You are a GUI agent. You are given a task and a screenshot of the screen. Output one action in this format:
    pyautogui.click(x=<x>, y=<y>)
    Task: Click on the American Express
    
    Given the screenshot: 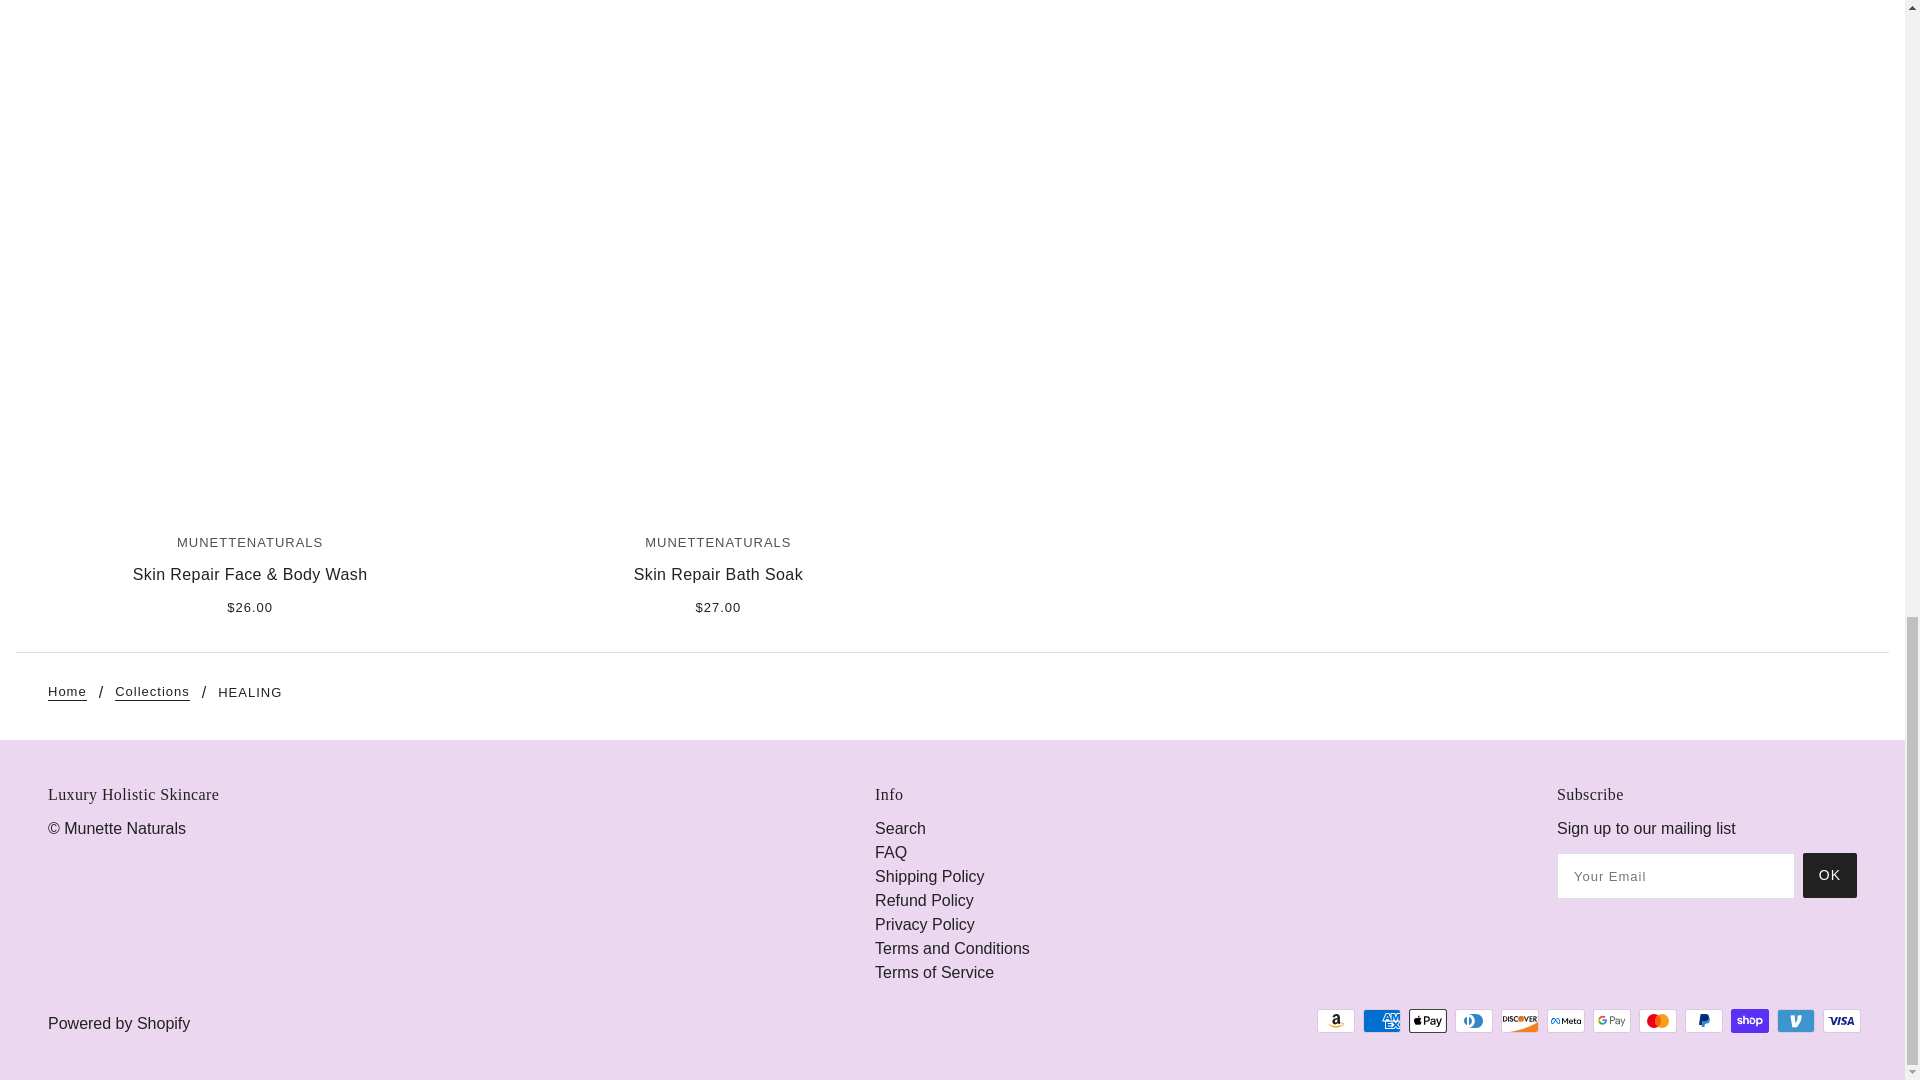 What is the action you would take?
    pyautogui.click(x=1382, y=1020)
    